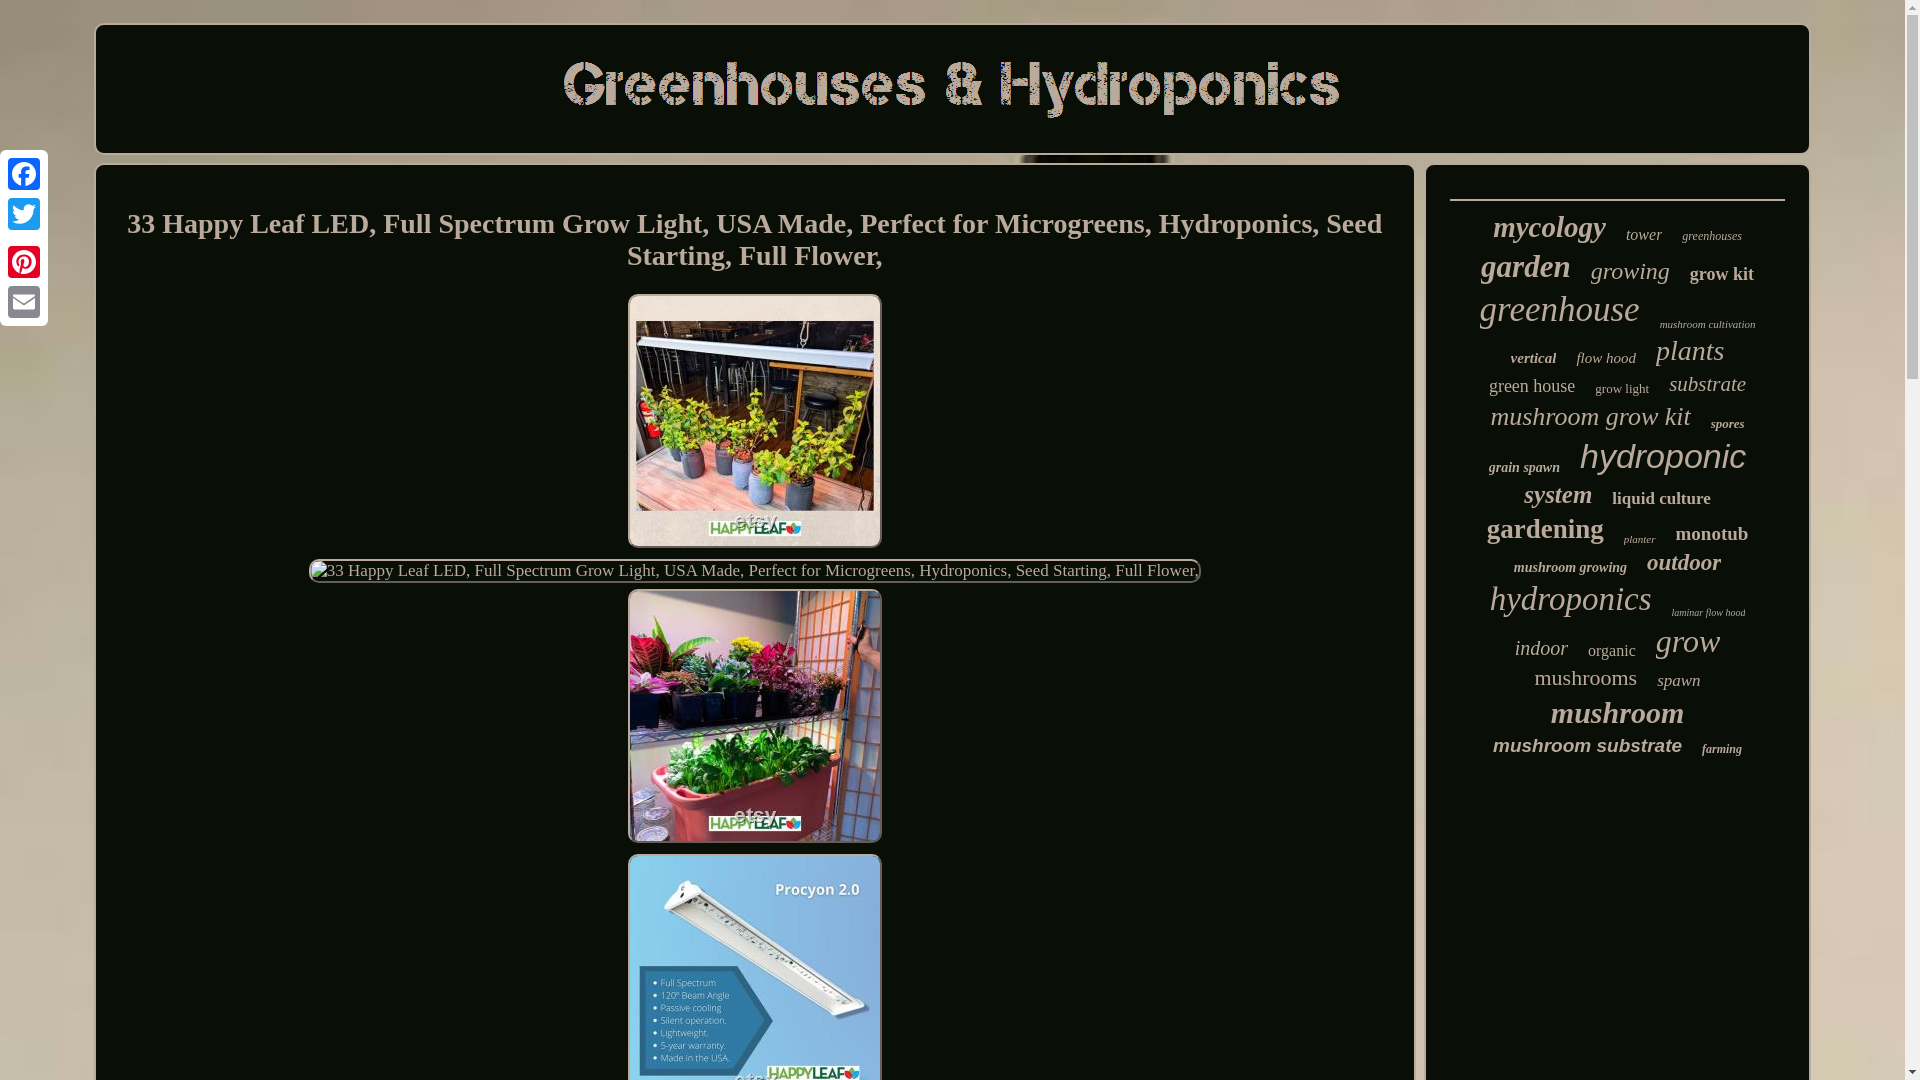 This screenshot has width=1920, height=1080. I want to click on flow hood, so click(1606, 358).